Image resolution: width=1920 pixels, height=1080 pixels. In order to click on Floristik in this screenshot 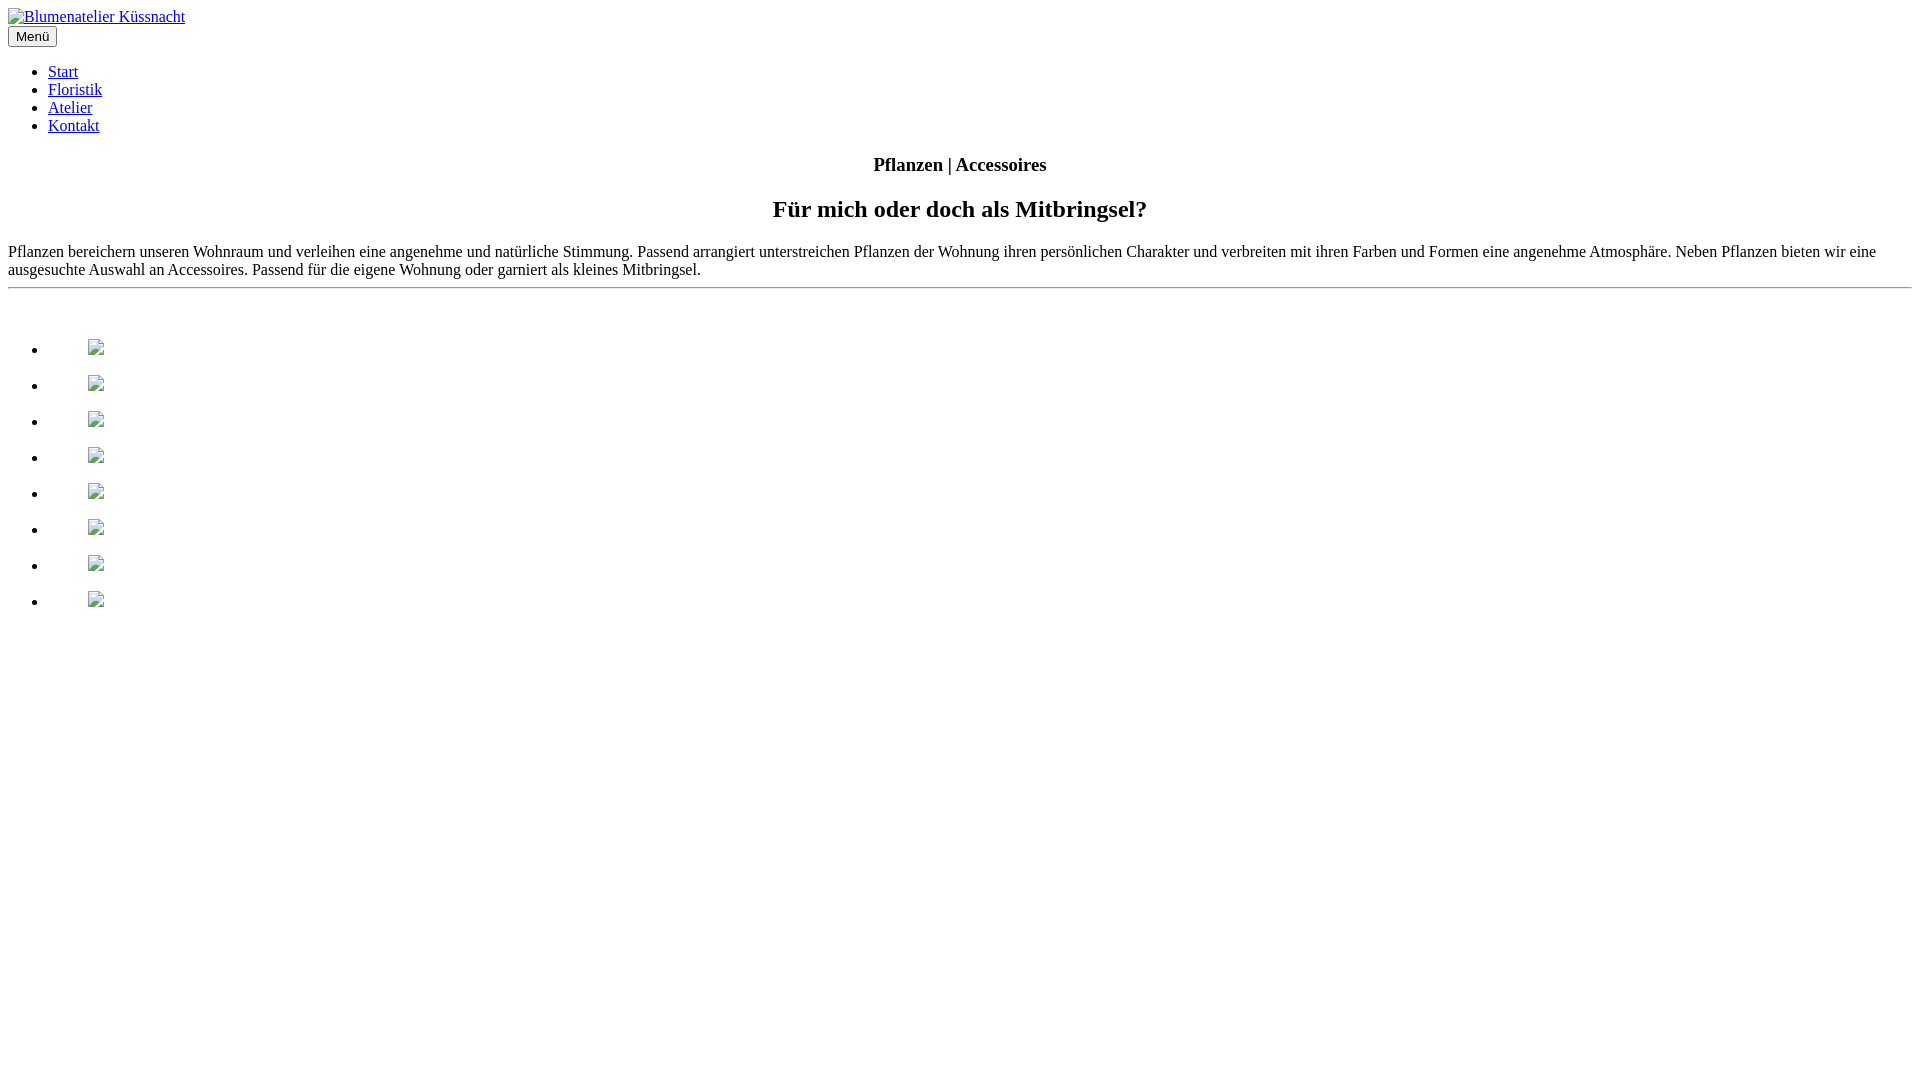, I will do `click(75, 90)`.